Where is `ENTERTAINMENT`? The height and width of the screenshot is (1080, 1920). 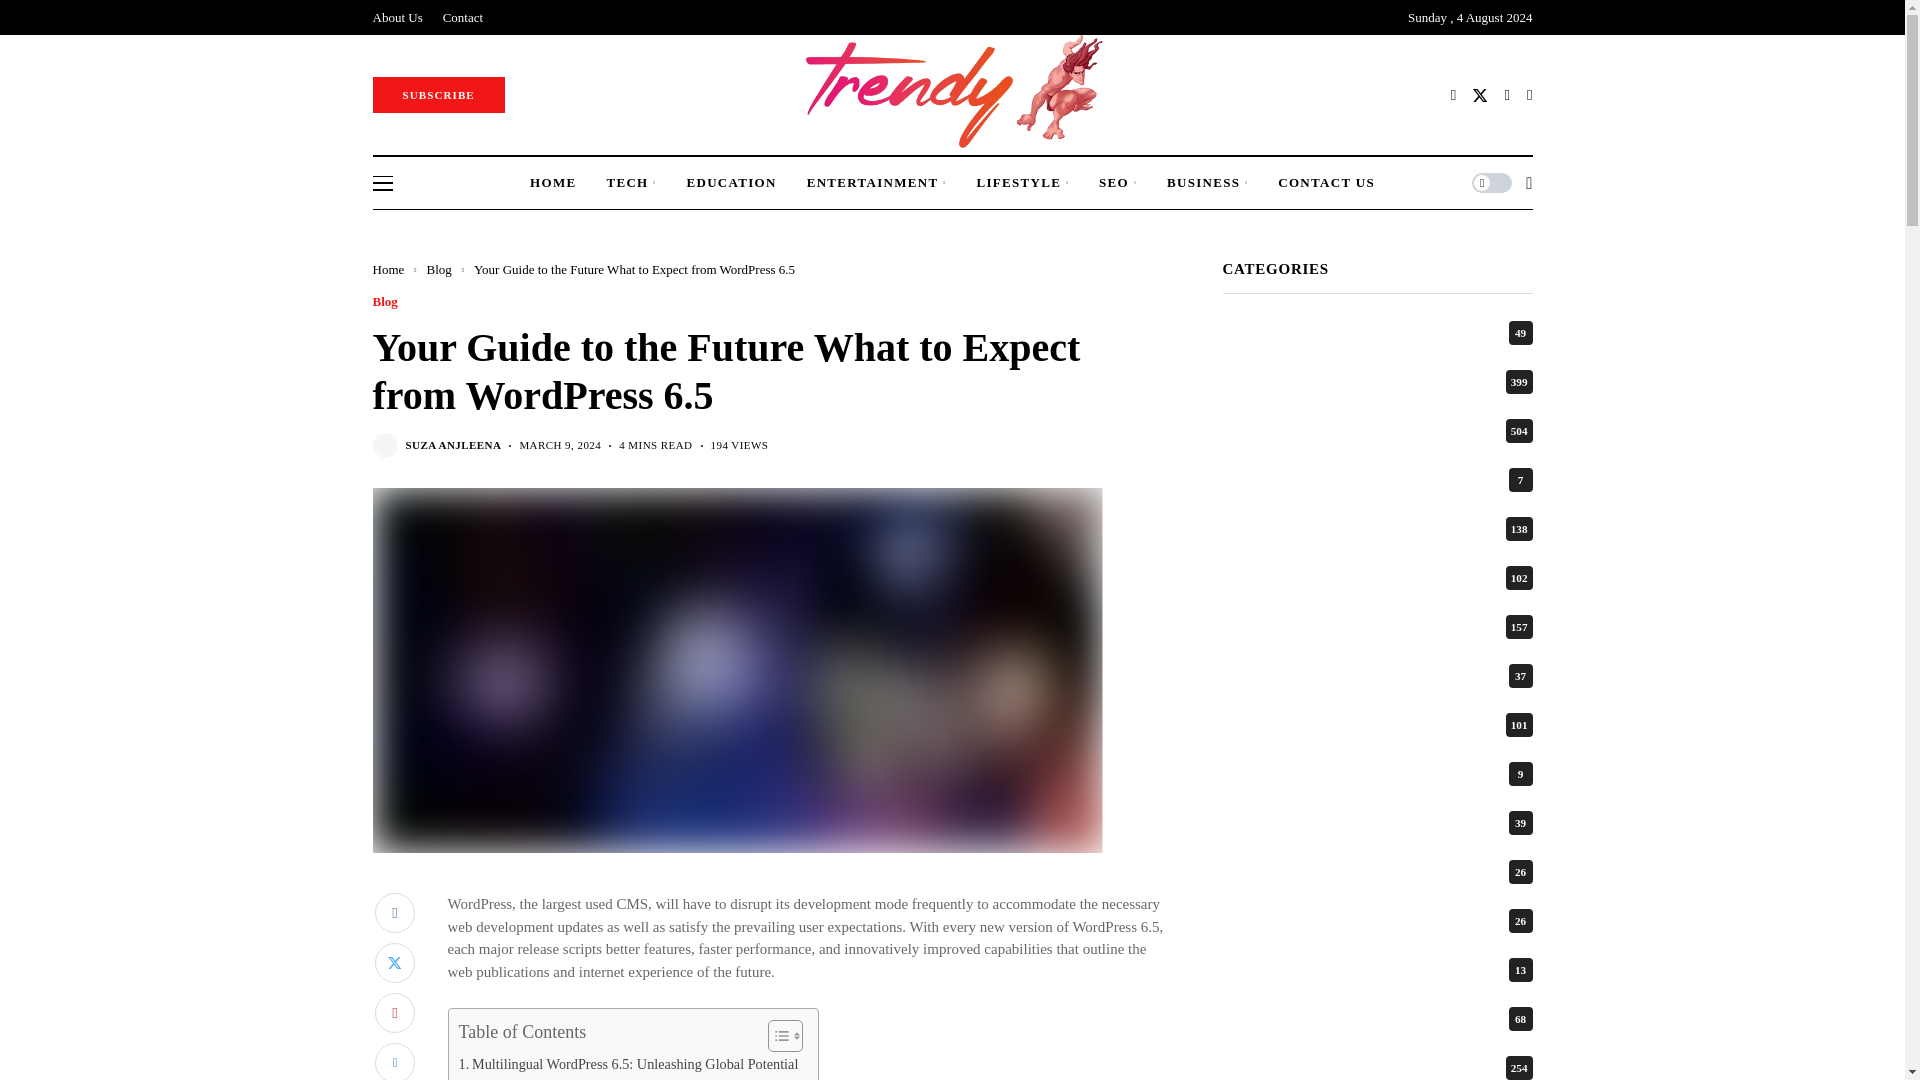 ENTERTAINMENT is located at coordinates (876, 182).